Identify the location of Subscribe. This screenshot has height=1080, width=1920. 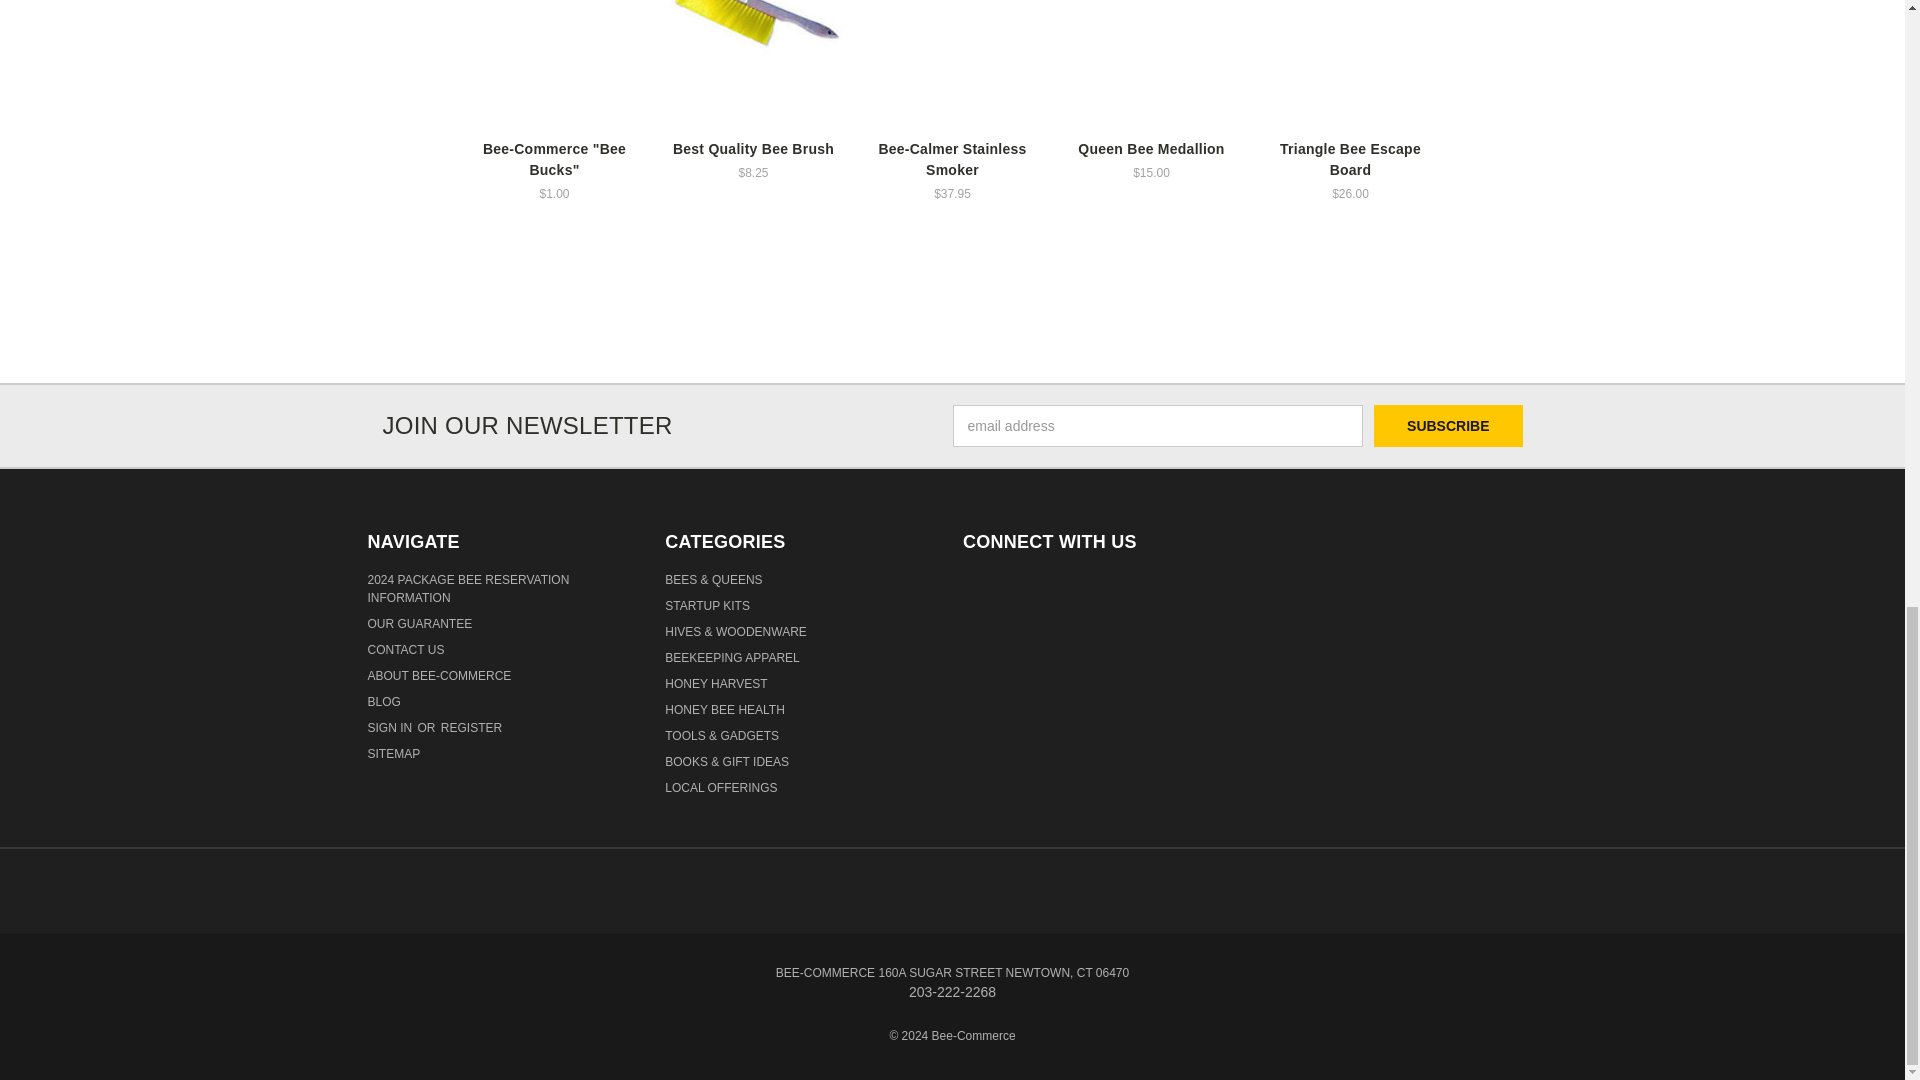
(1448, 426).